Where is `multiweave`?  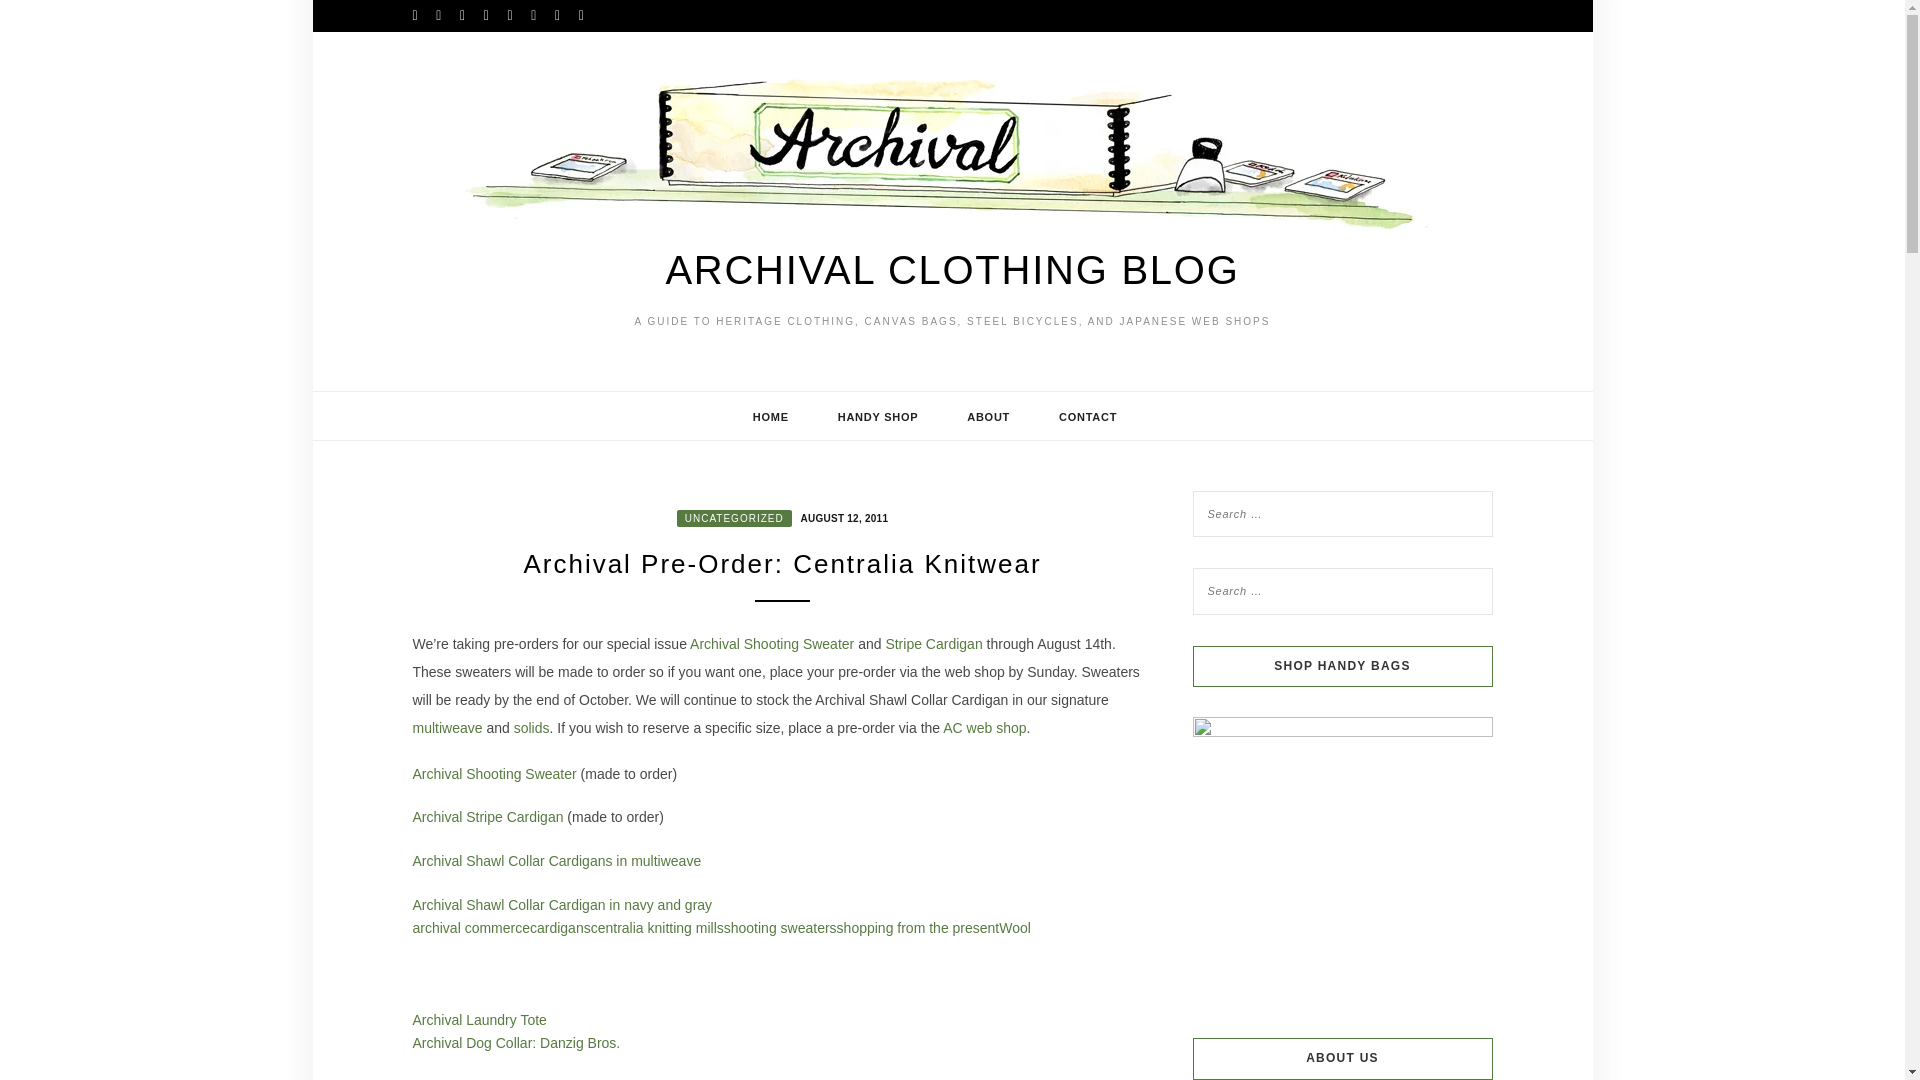
multiweave is located at coordinates (446, 728).